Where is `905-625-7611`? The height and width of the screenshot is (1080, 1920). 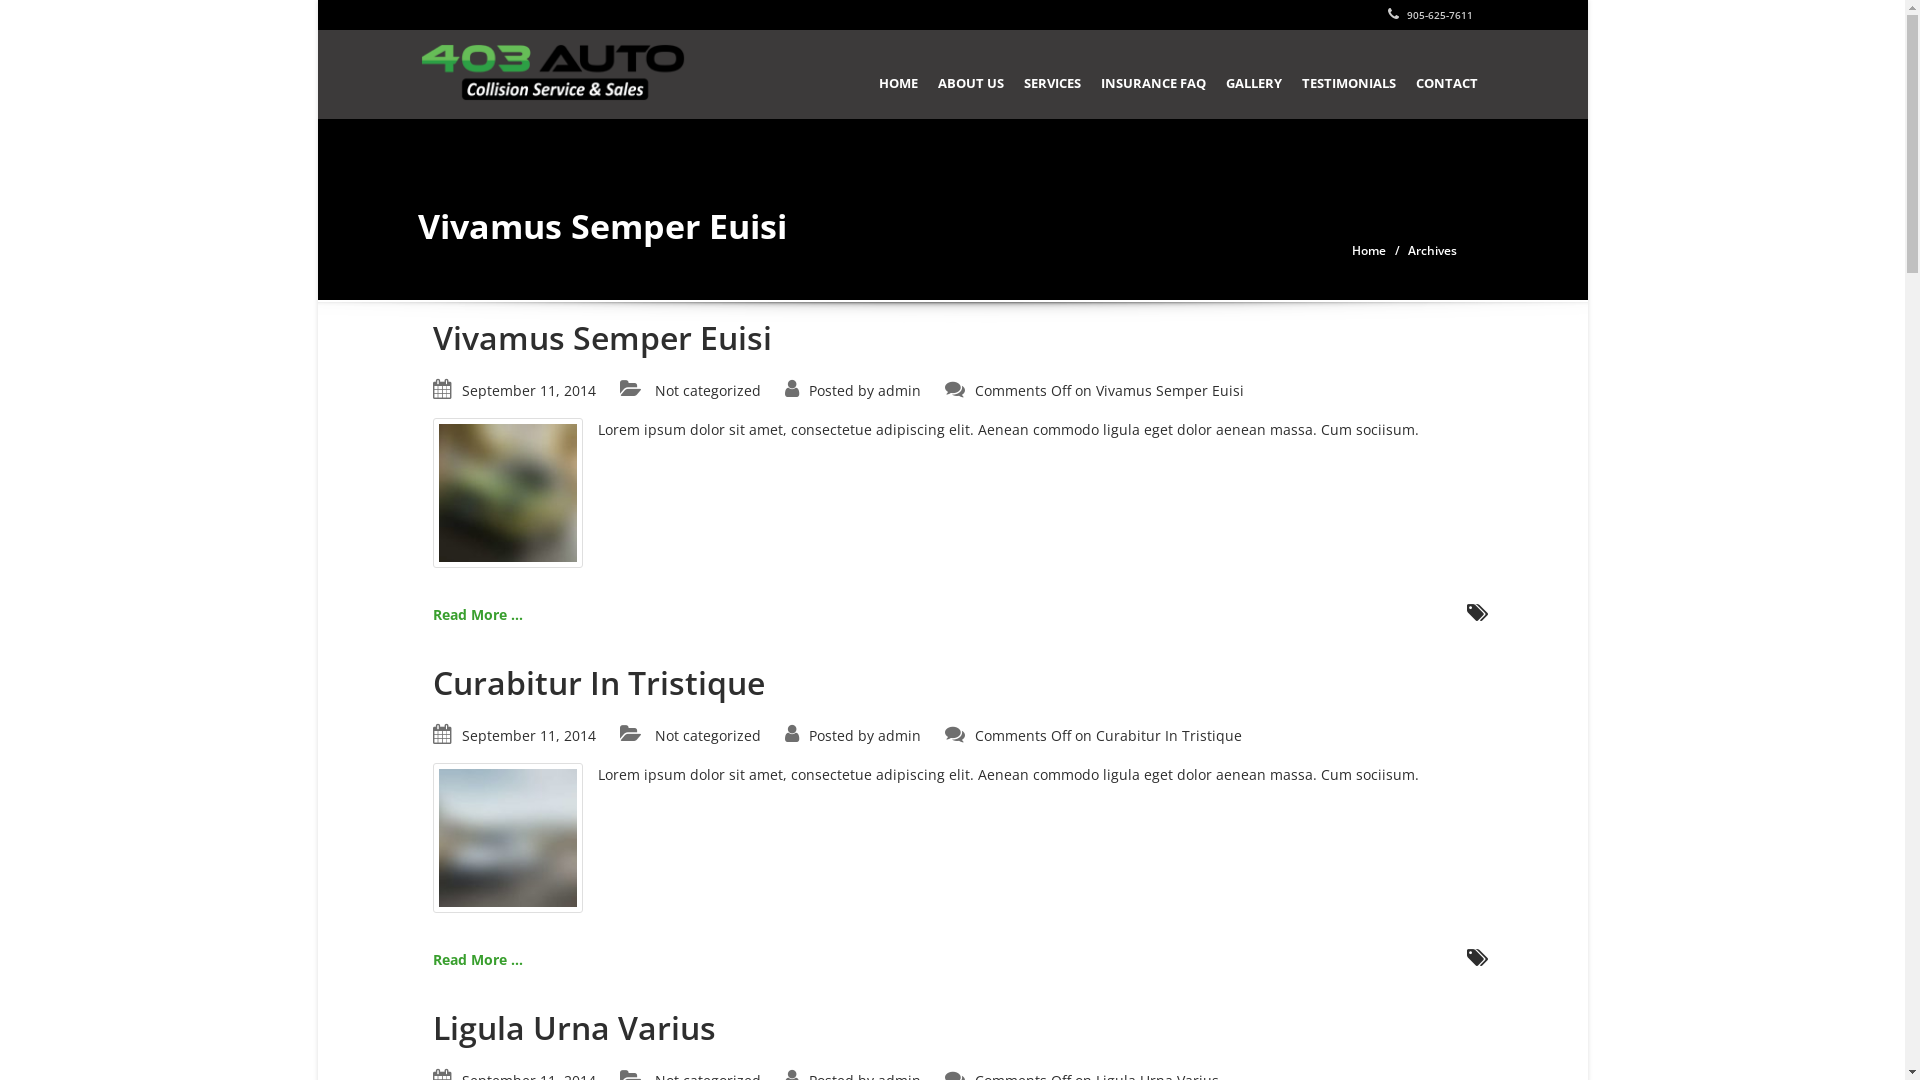
905-625-7611 is located at coordinates (1430, 15).